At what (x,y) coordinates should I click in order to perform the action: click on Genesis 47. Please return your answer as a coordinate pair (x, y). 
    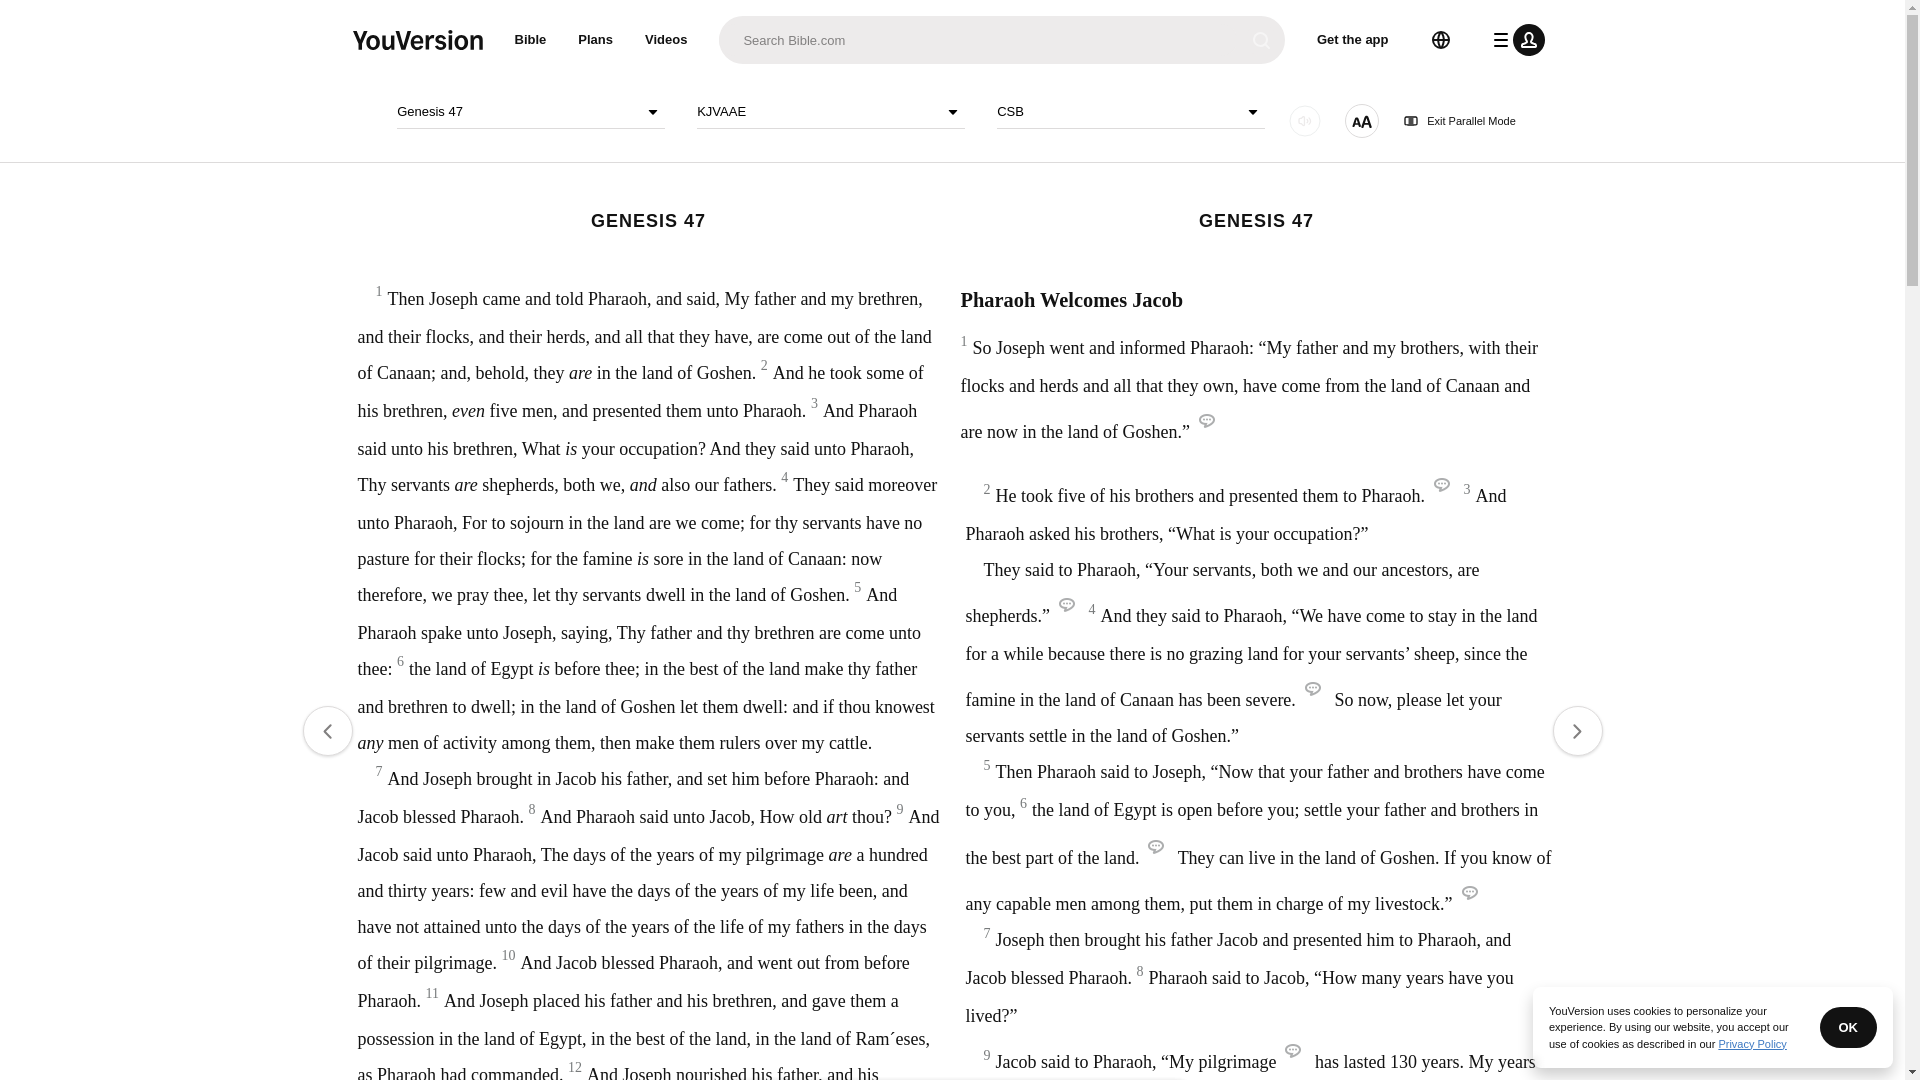
    Looking at the image, I should click on (530, 112).